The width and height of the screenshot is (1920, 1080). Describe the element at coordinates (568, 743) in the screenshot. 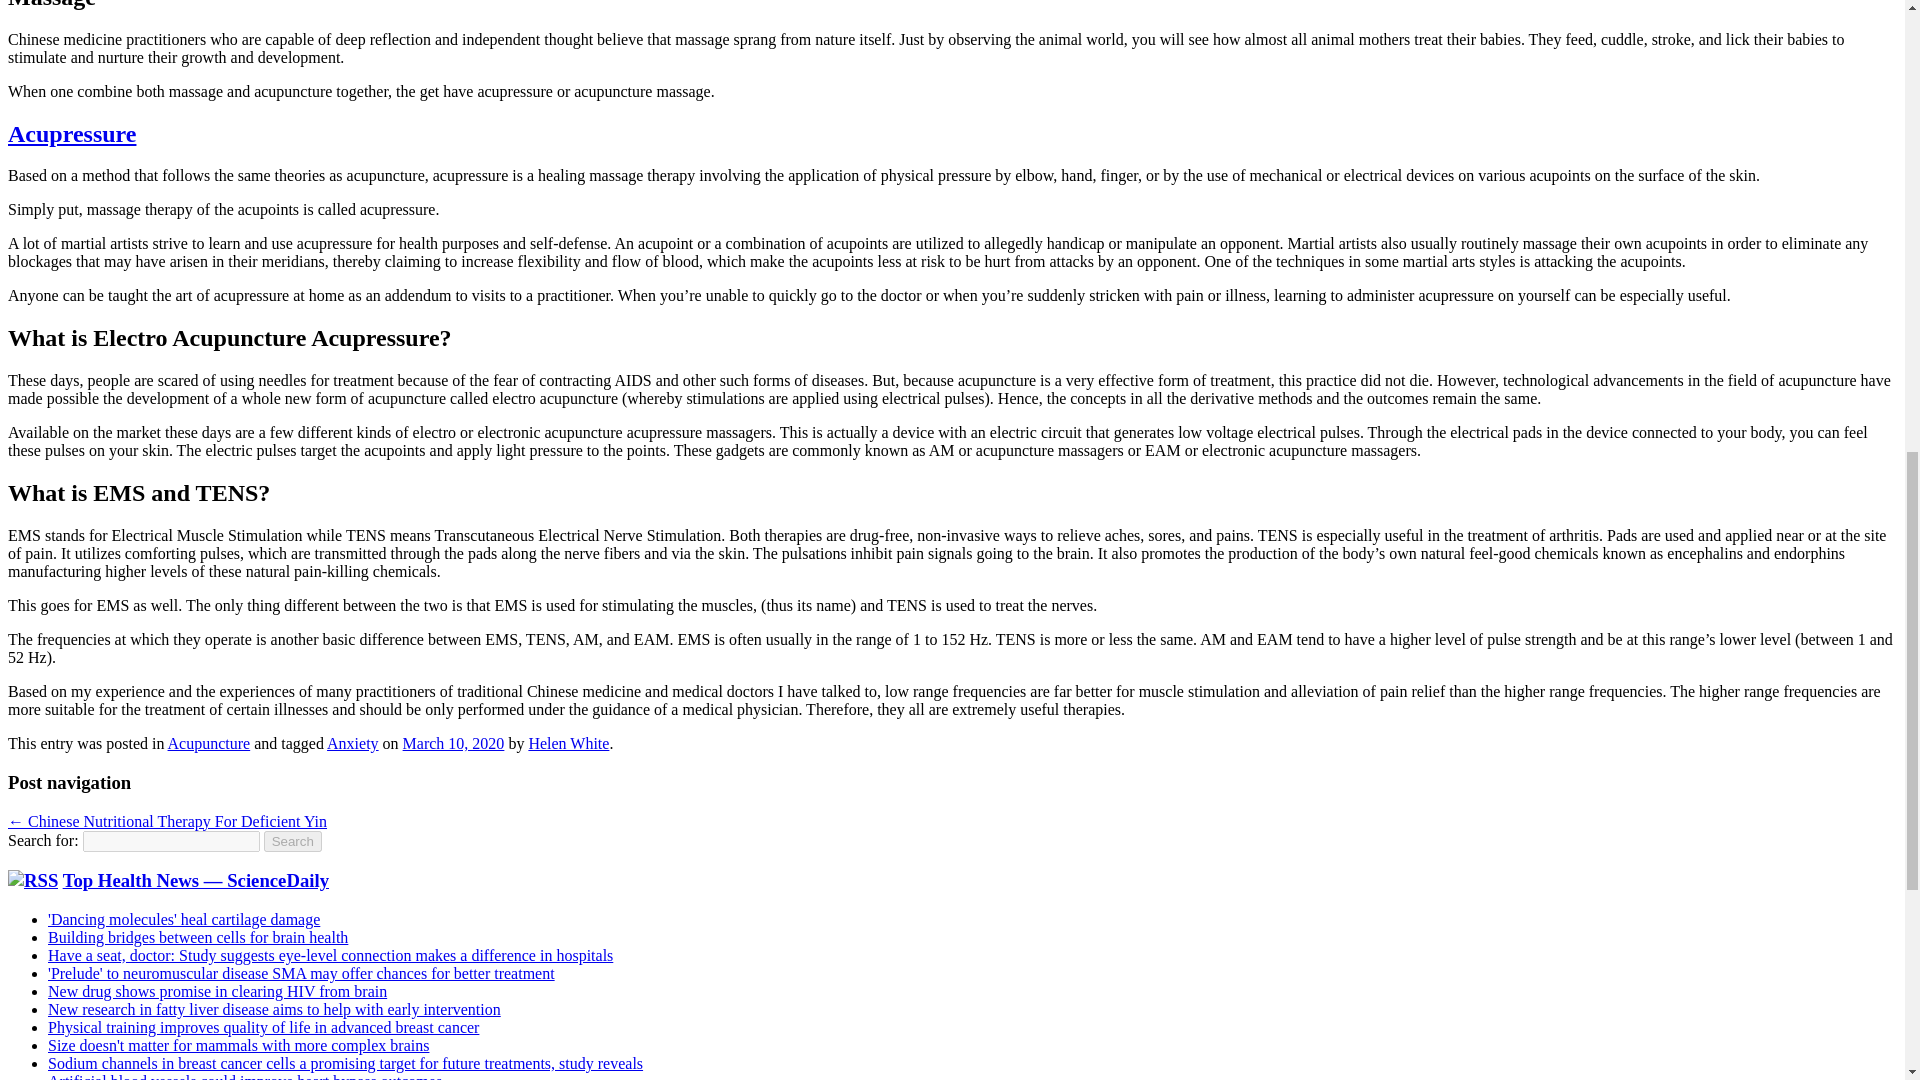

I see `View all posts by Helen White` at that location.